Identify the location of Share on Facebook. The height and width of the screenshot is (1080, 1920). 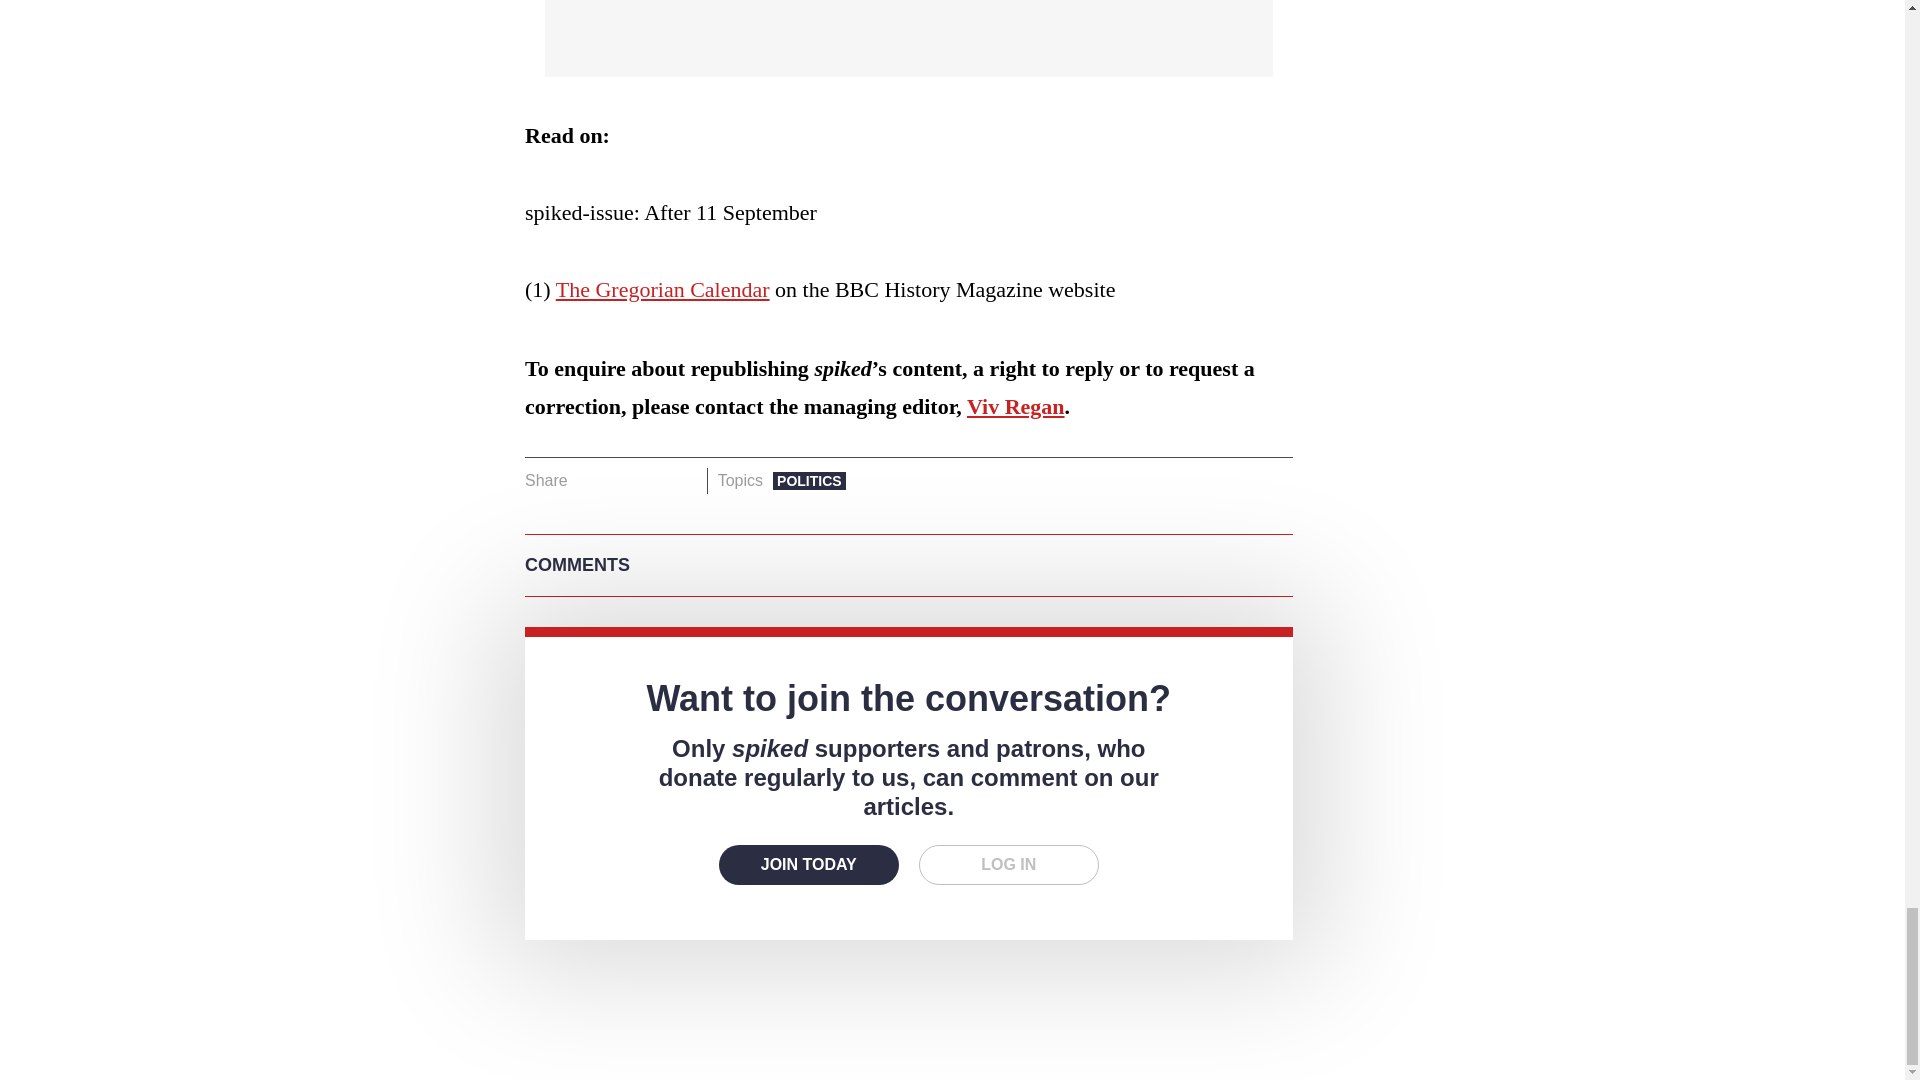
(590, 480).